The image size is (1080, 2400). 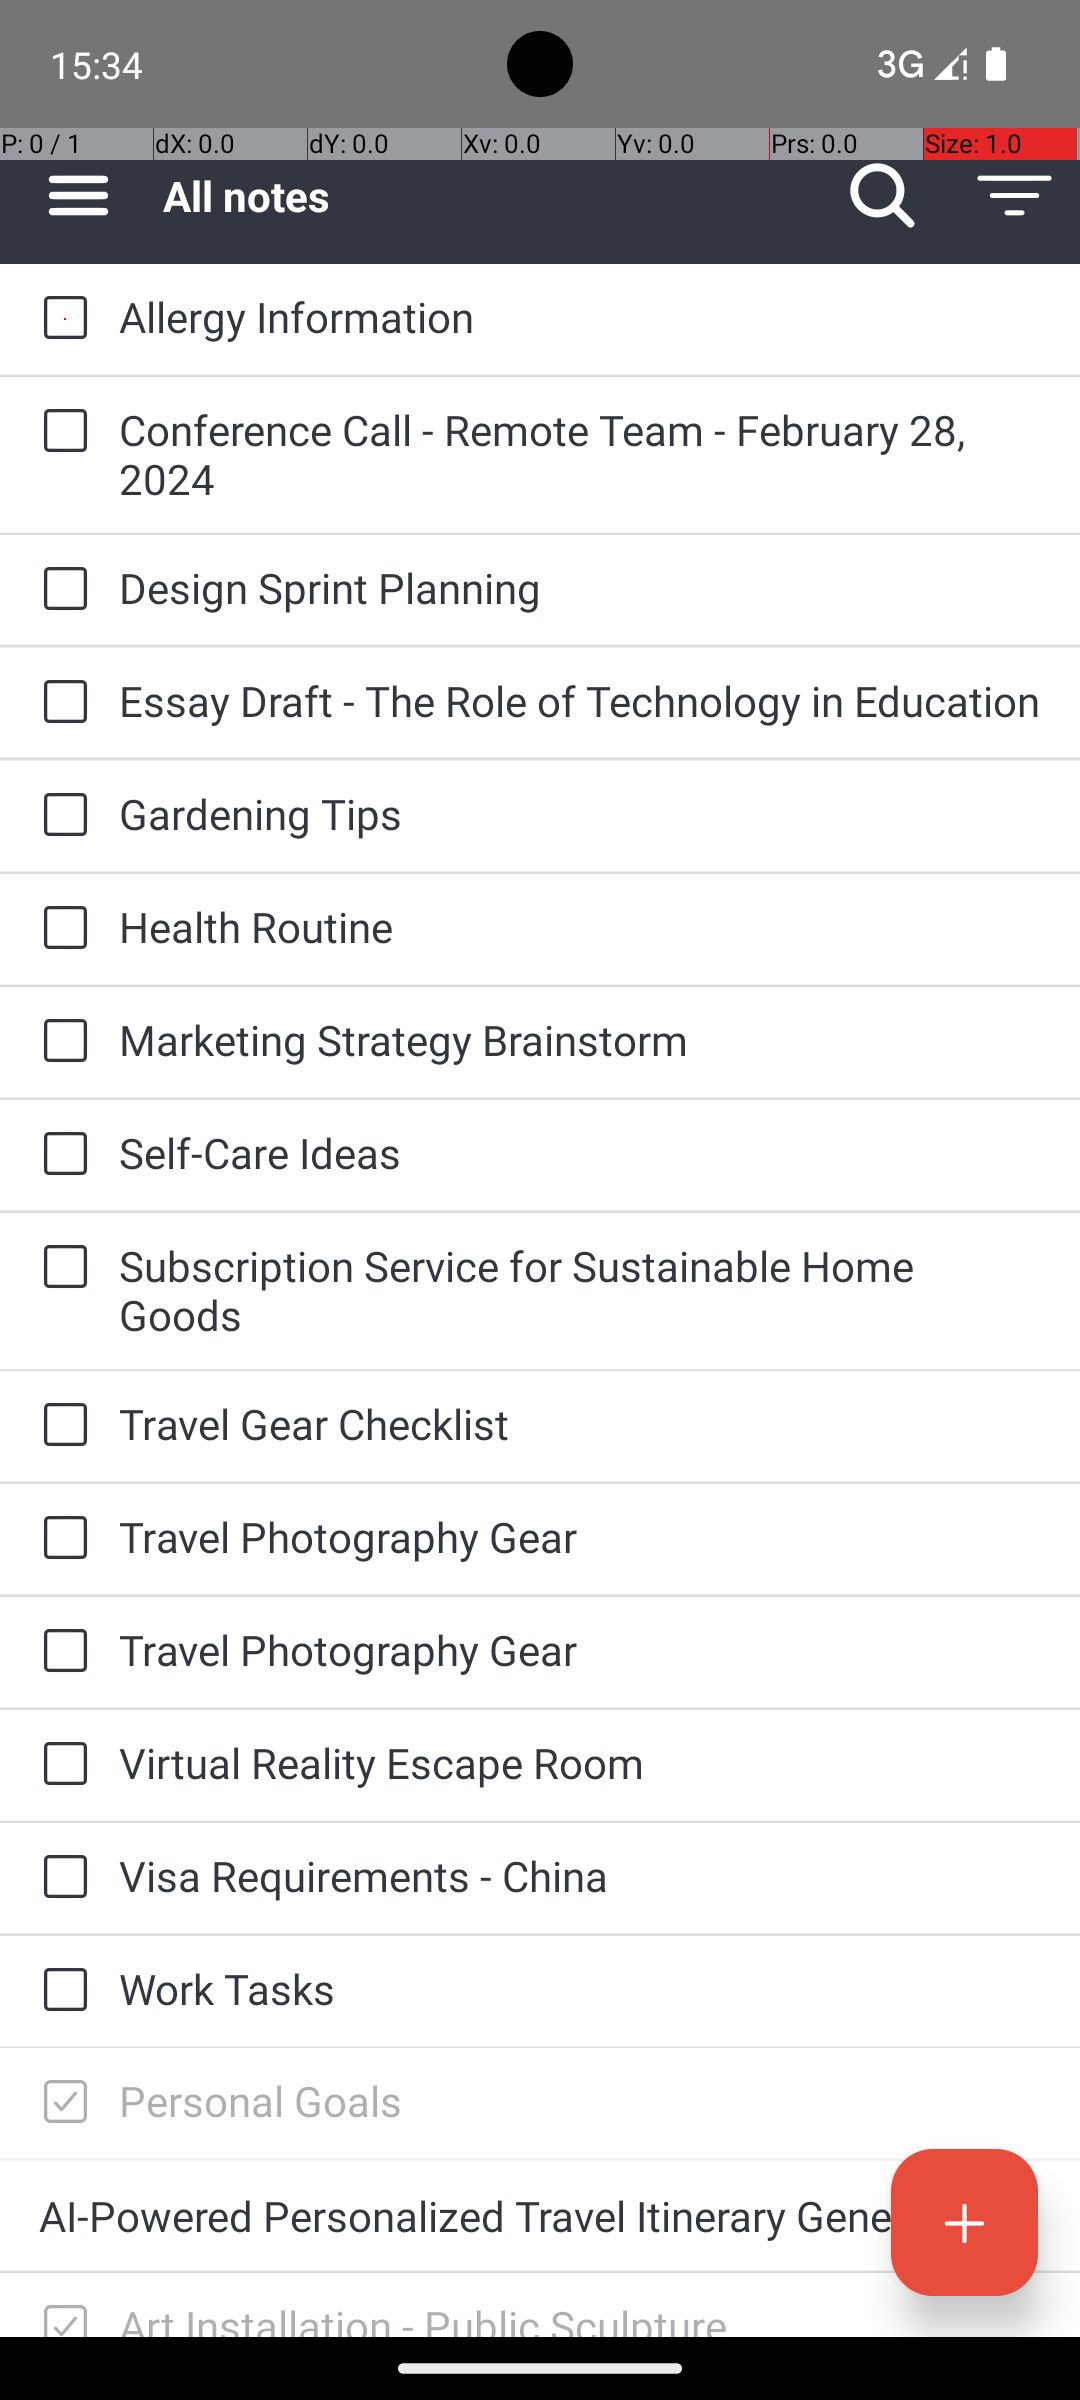 I want to click on to-do: Work Tasks, so click(x=60, y=1992).